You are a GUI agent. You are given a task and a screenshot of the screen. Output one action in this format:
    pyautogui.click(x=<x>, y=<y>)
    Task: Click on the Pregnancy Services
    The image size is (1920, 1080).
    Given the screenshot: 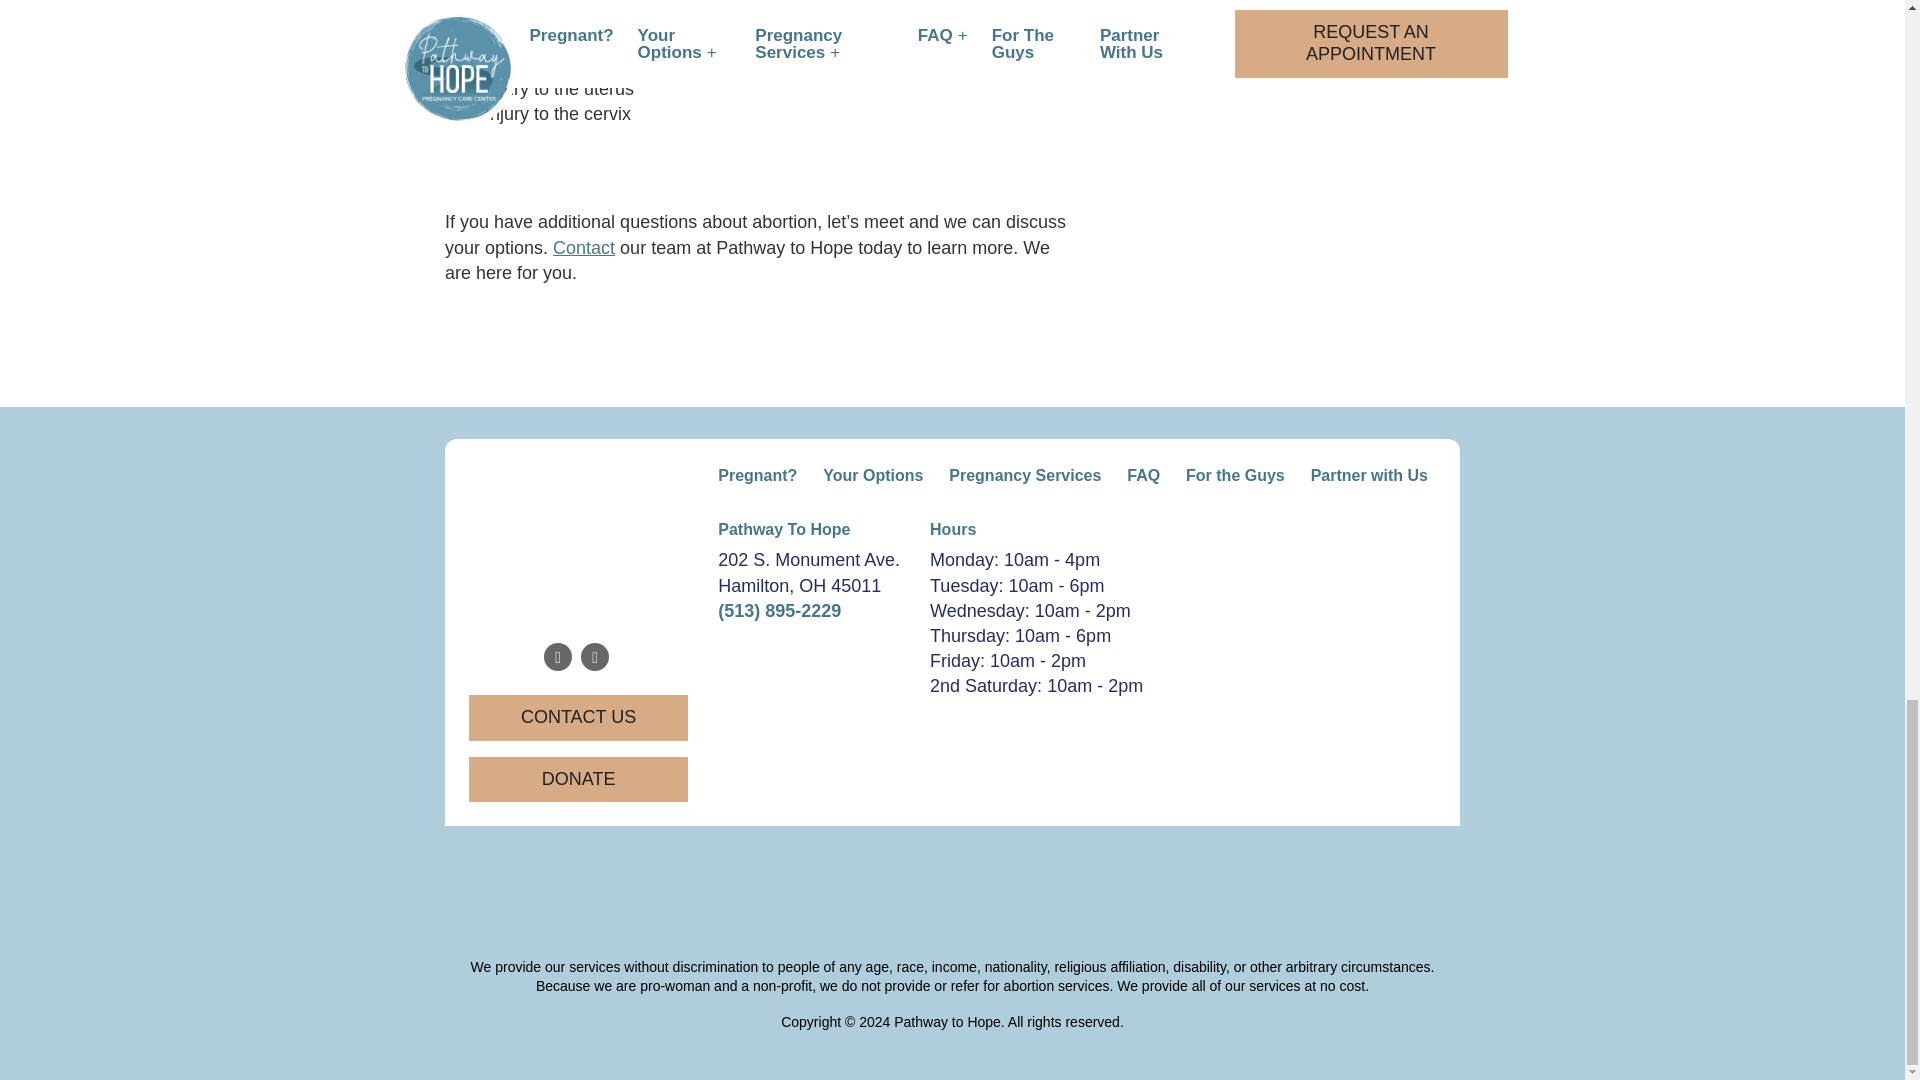 What is the action you would take?
    pyautogui.click(x=1024, y=476)
    